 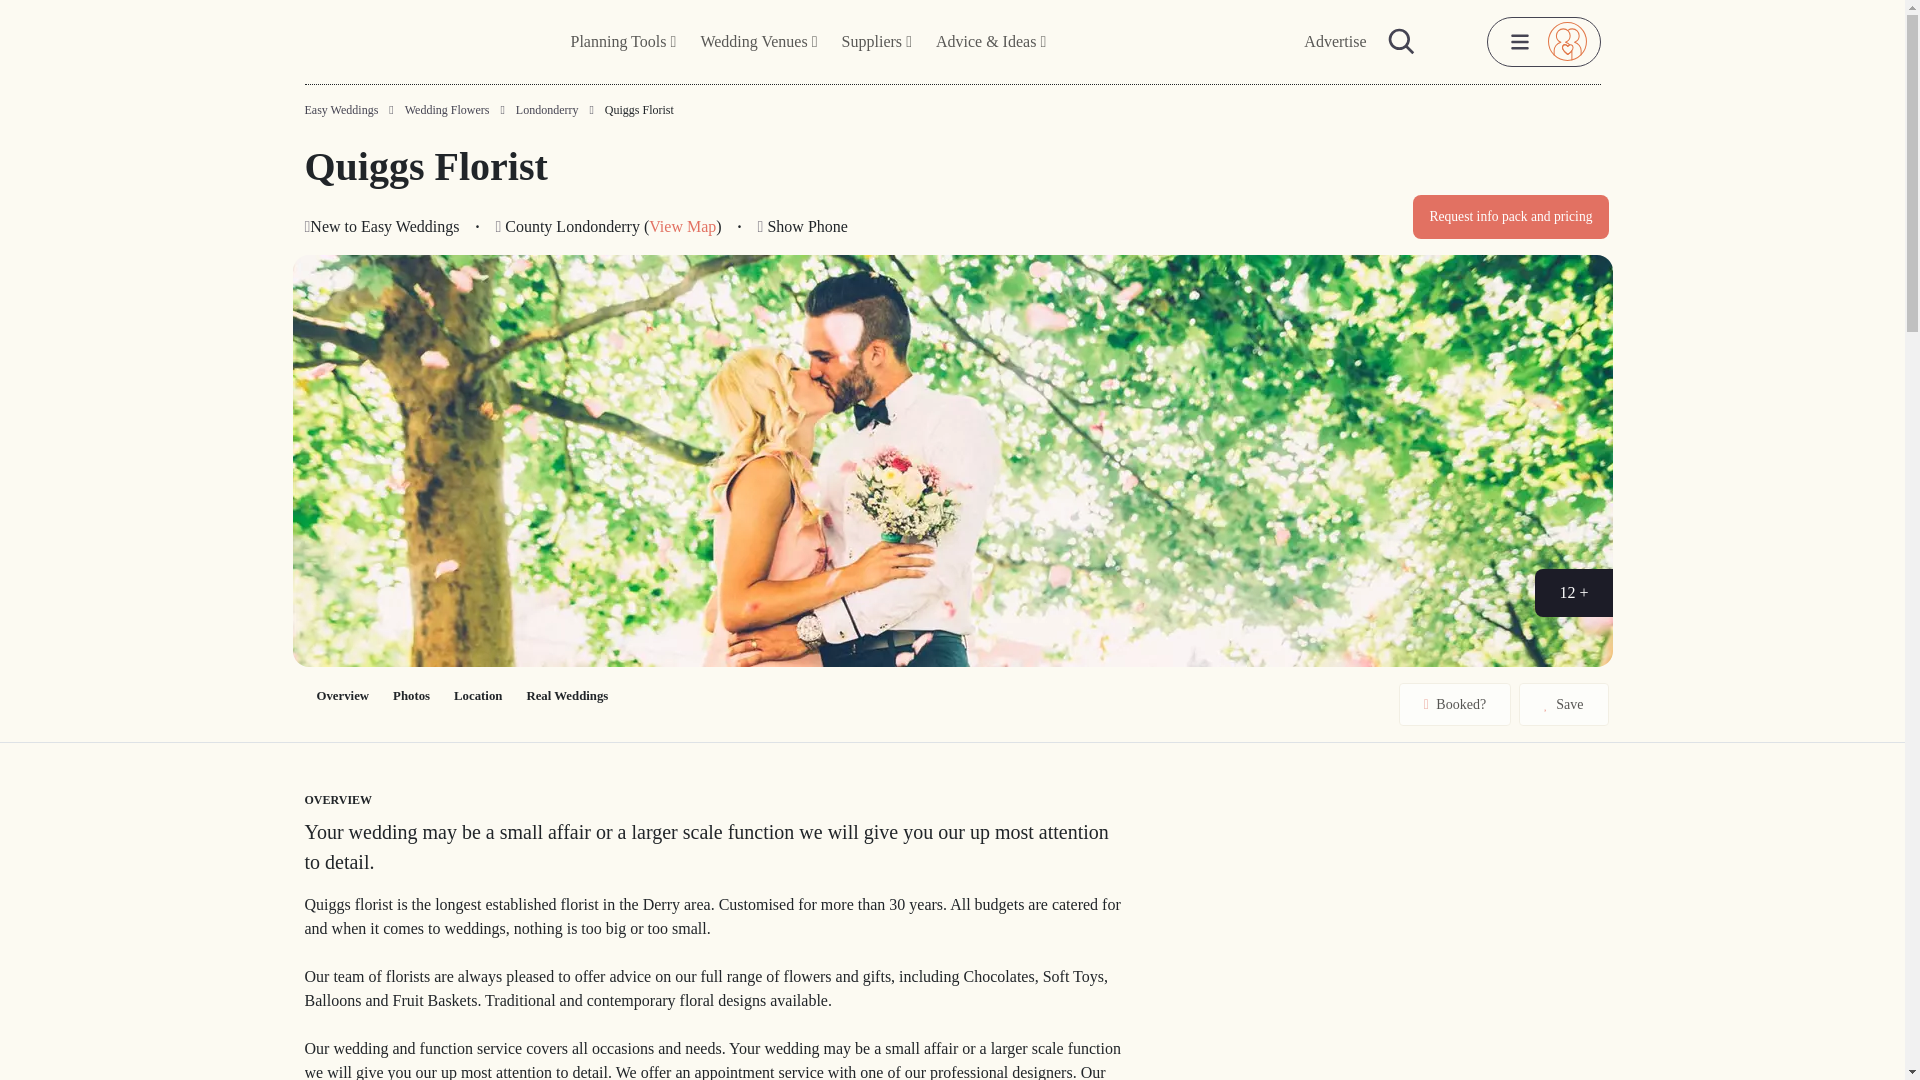 What do you see at coordinates (1510, 216) in the screenshot?
I see `Request info pack and pricing` at bounding box center [1510, 216].